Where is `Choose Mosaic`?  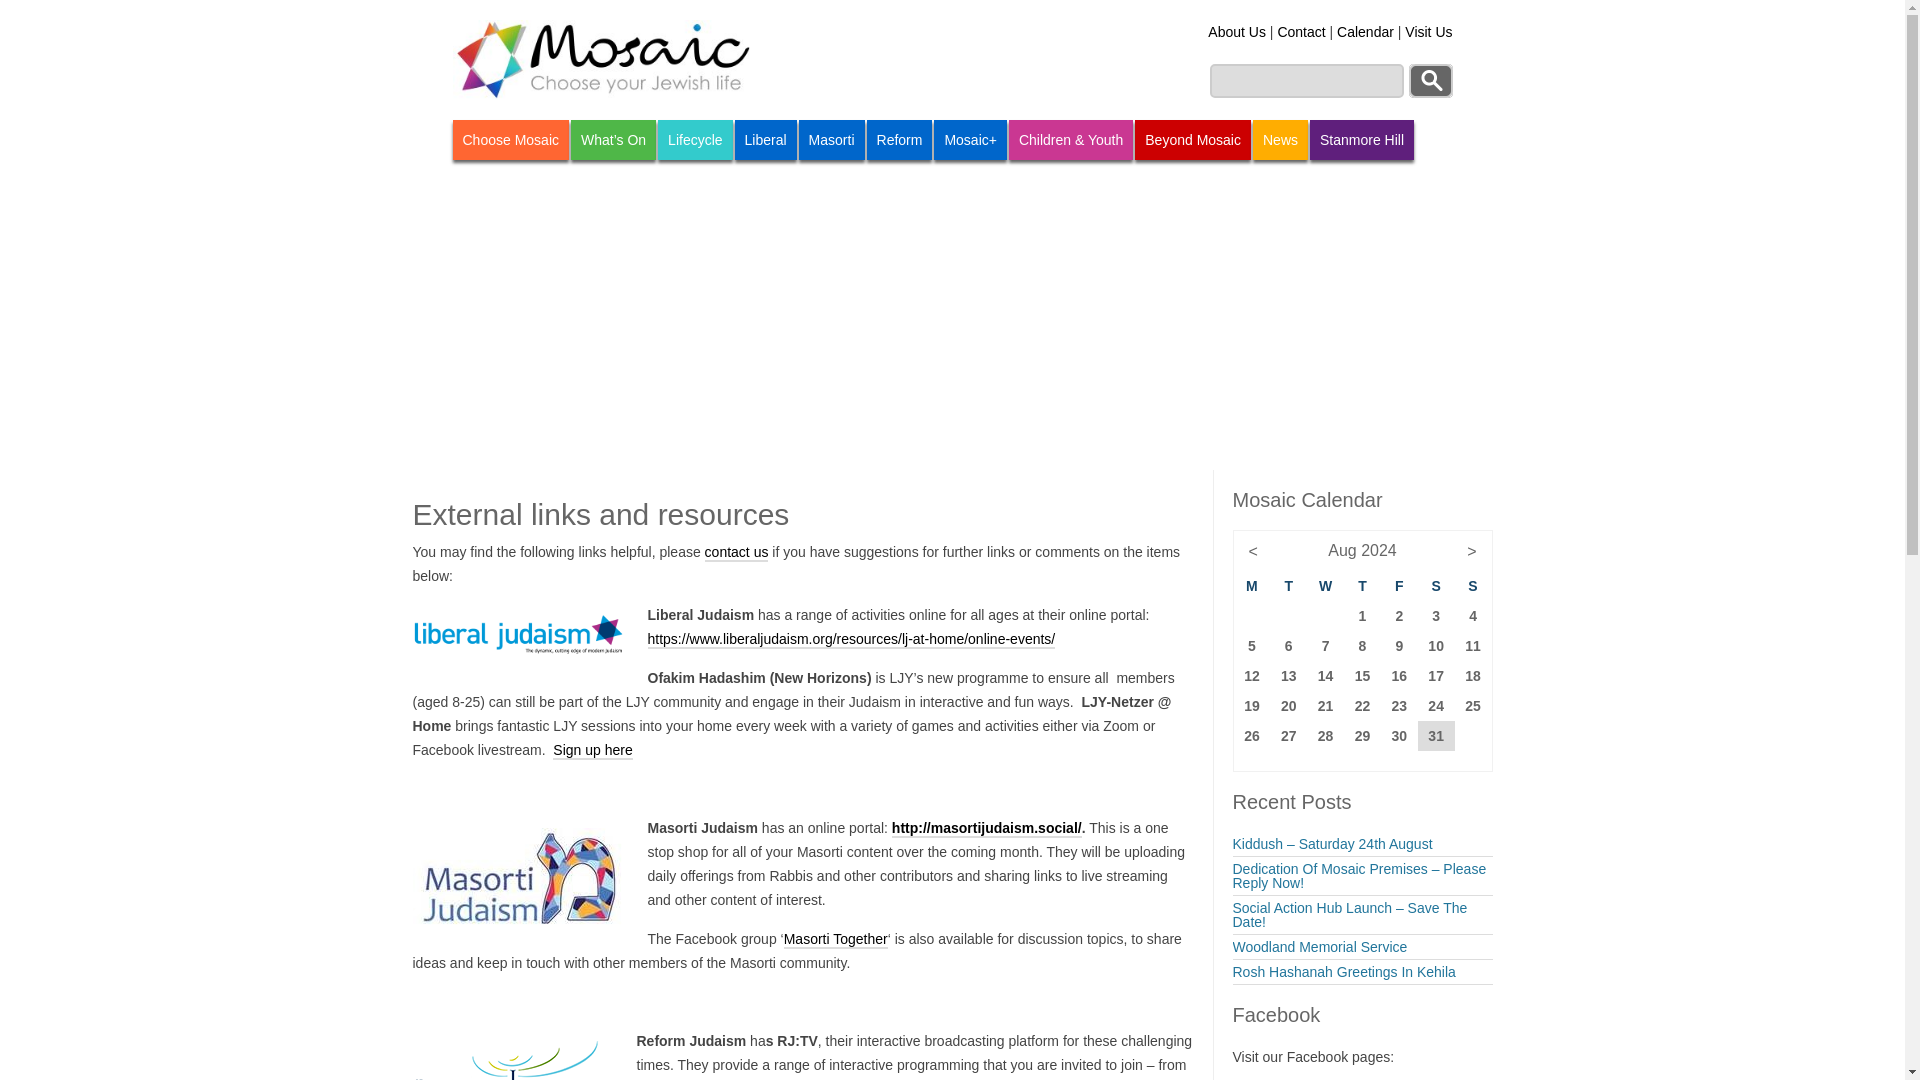
Choose Mosaic is located at coordinates (510, 139).